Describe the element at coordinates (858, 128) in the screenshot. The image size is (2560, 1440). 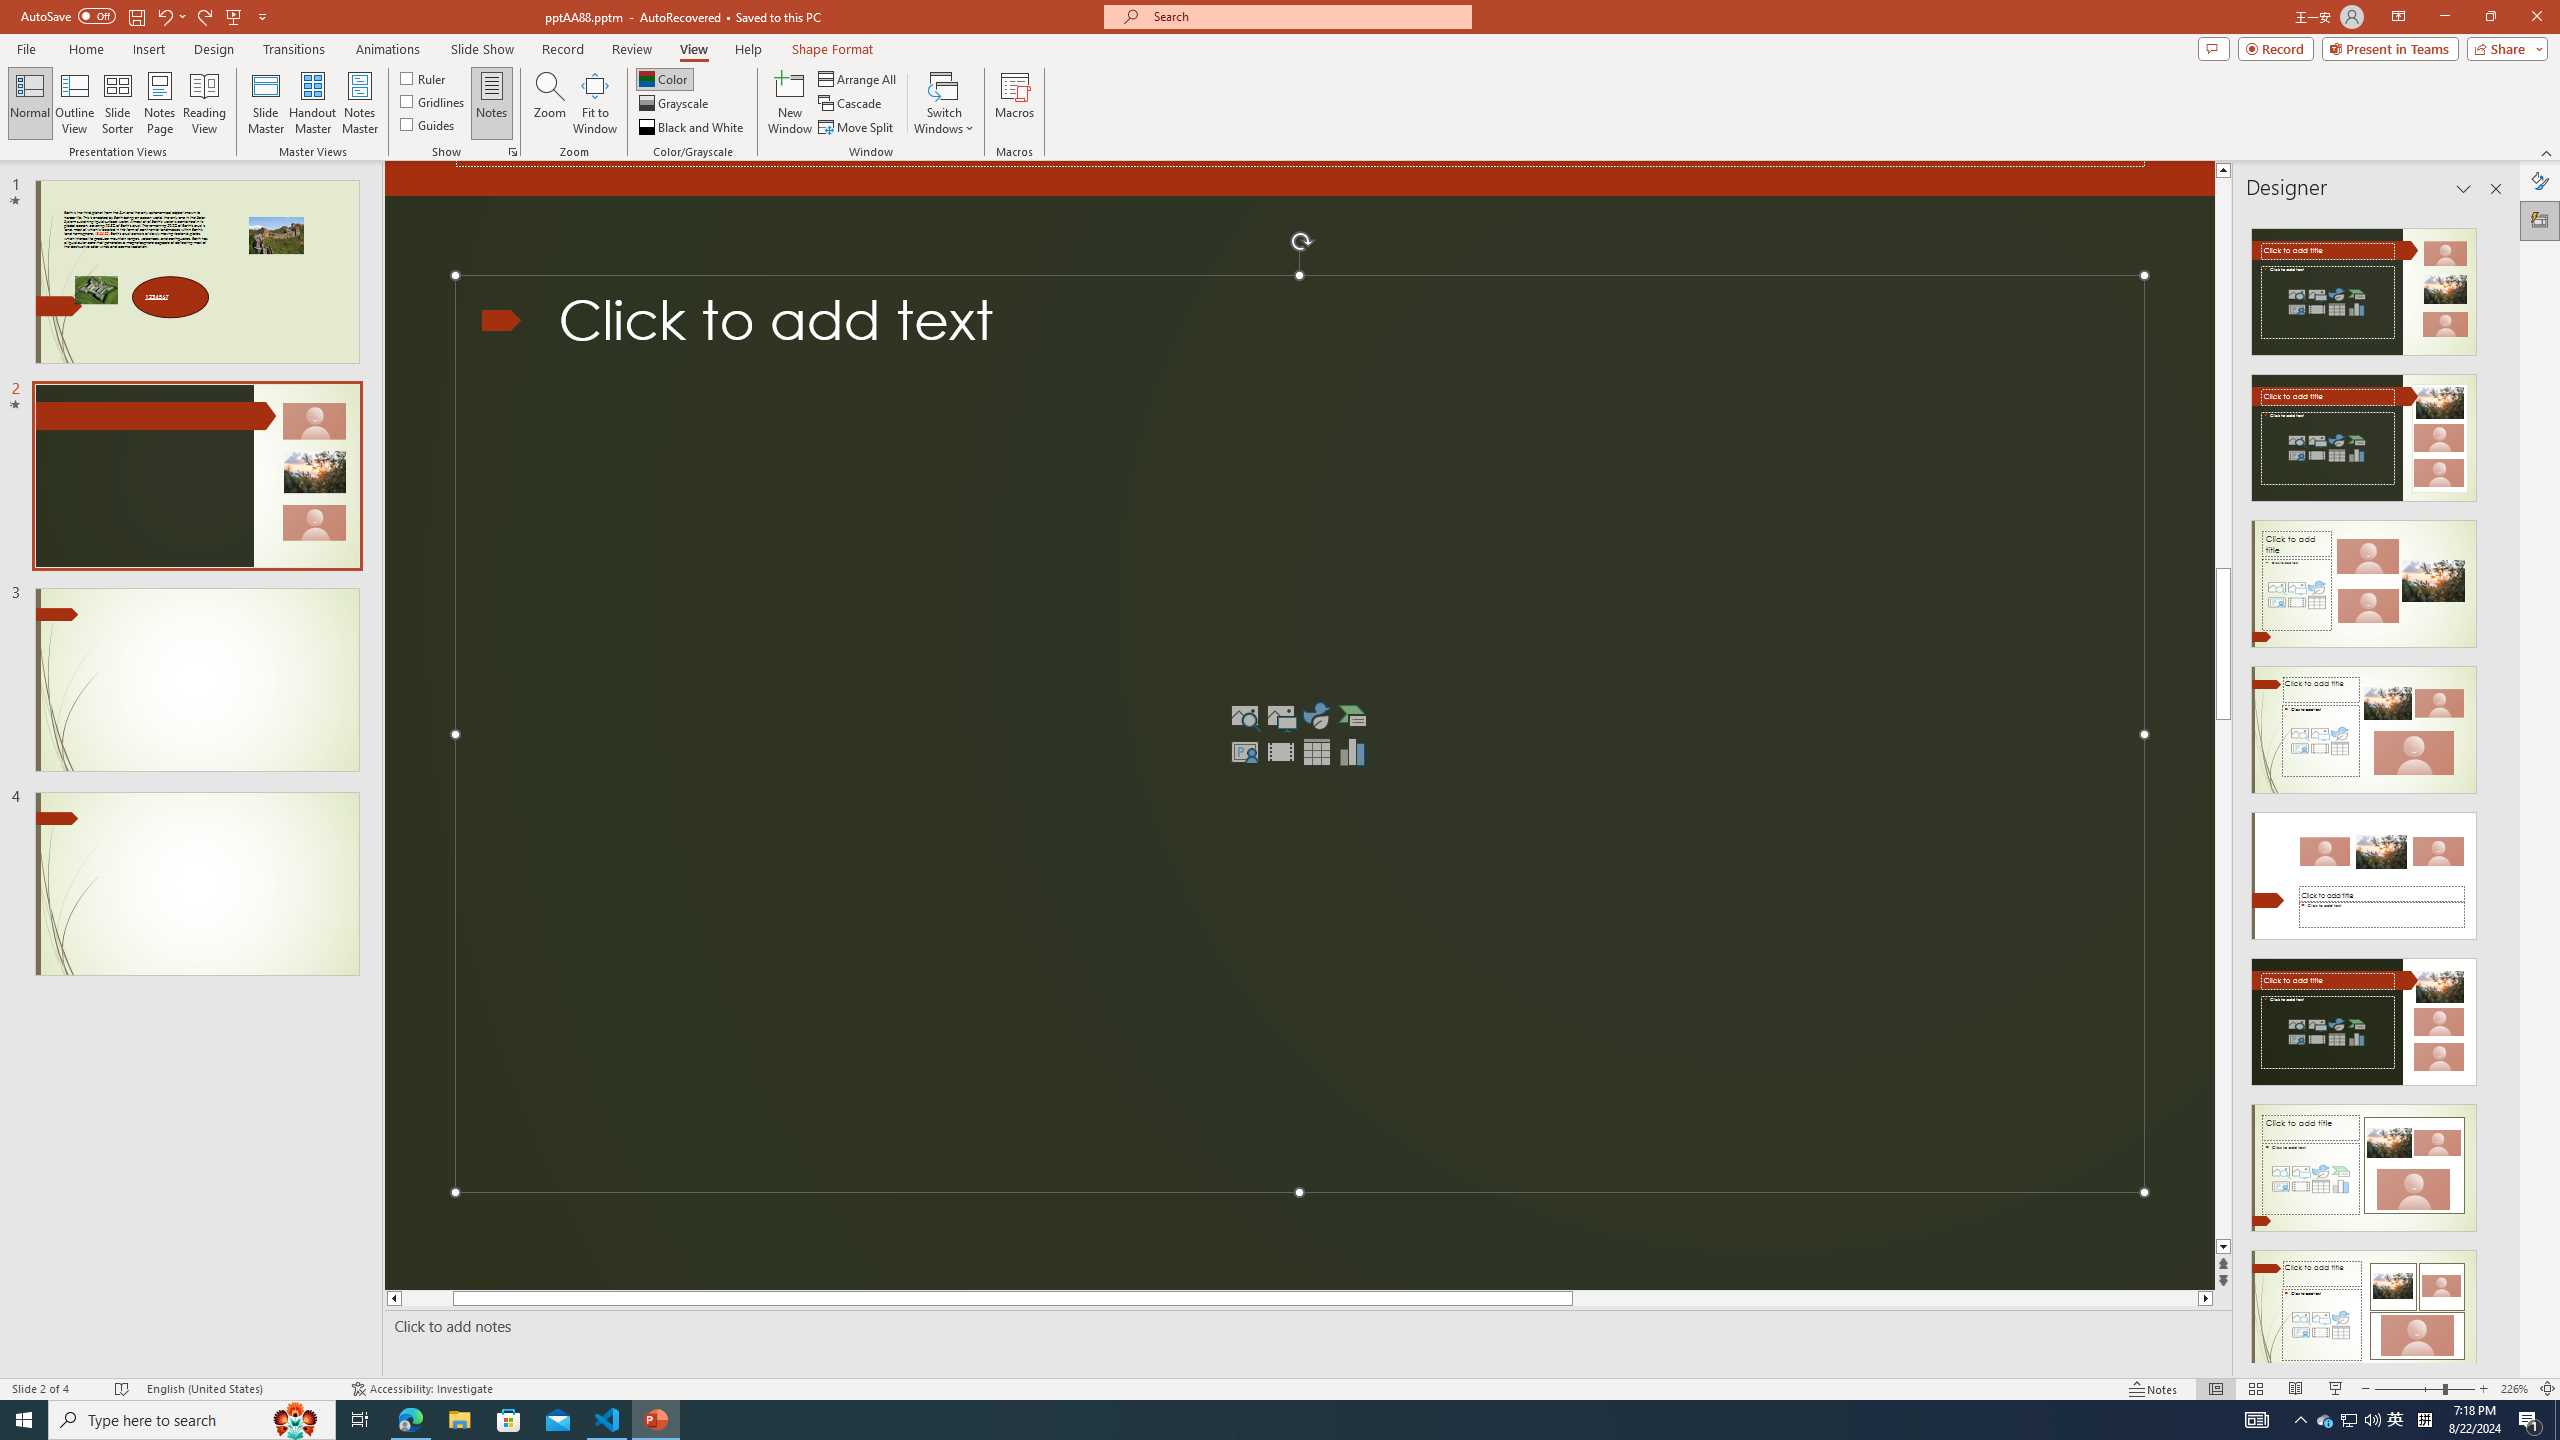
I see `Move Split` at that location.